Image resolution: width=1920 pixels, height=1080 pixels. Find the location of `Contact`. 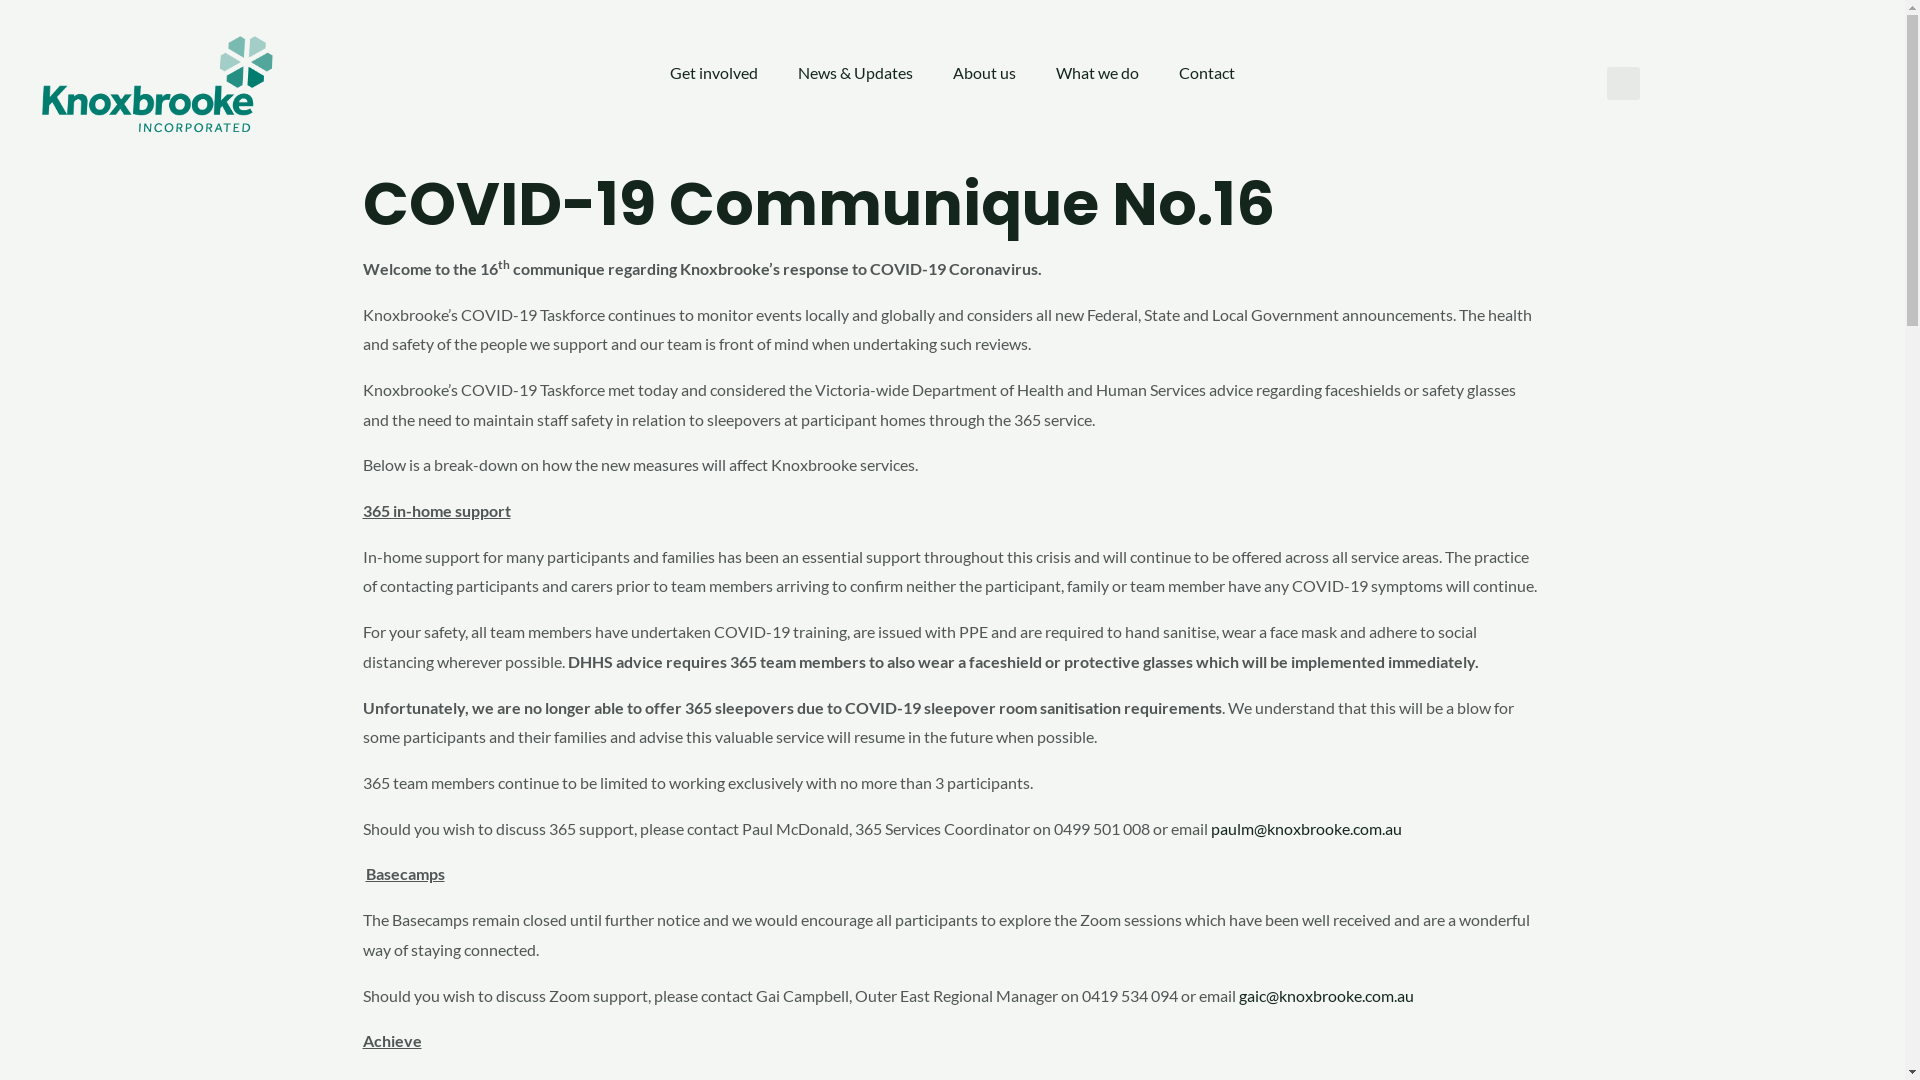

Contact is located at coordinates (1207, 73).